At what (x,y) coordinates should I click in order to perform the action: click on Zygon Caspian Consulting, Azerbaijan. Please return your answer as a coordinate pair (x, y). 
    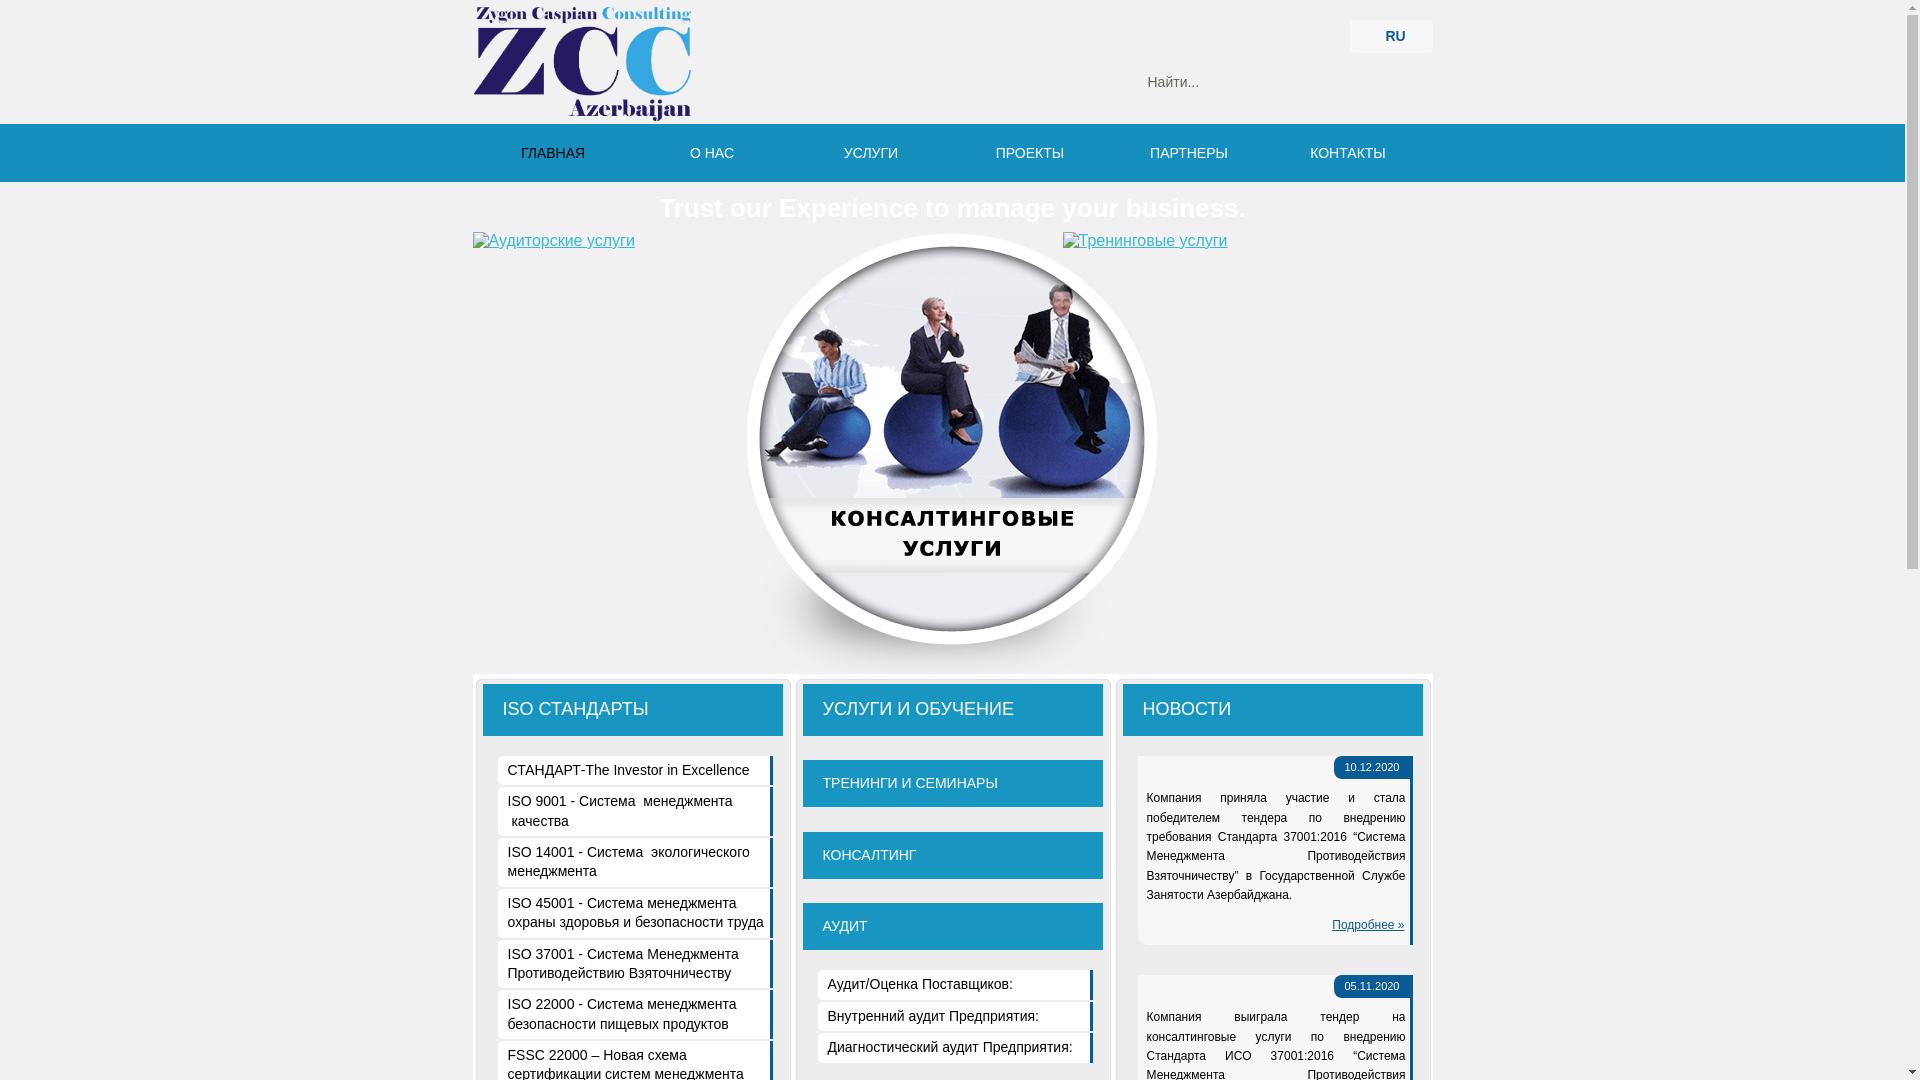
    Looking at the image, I should click on (581, 64).